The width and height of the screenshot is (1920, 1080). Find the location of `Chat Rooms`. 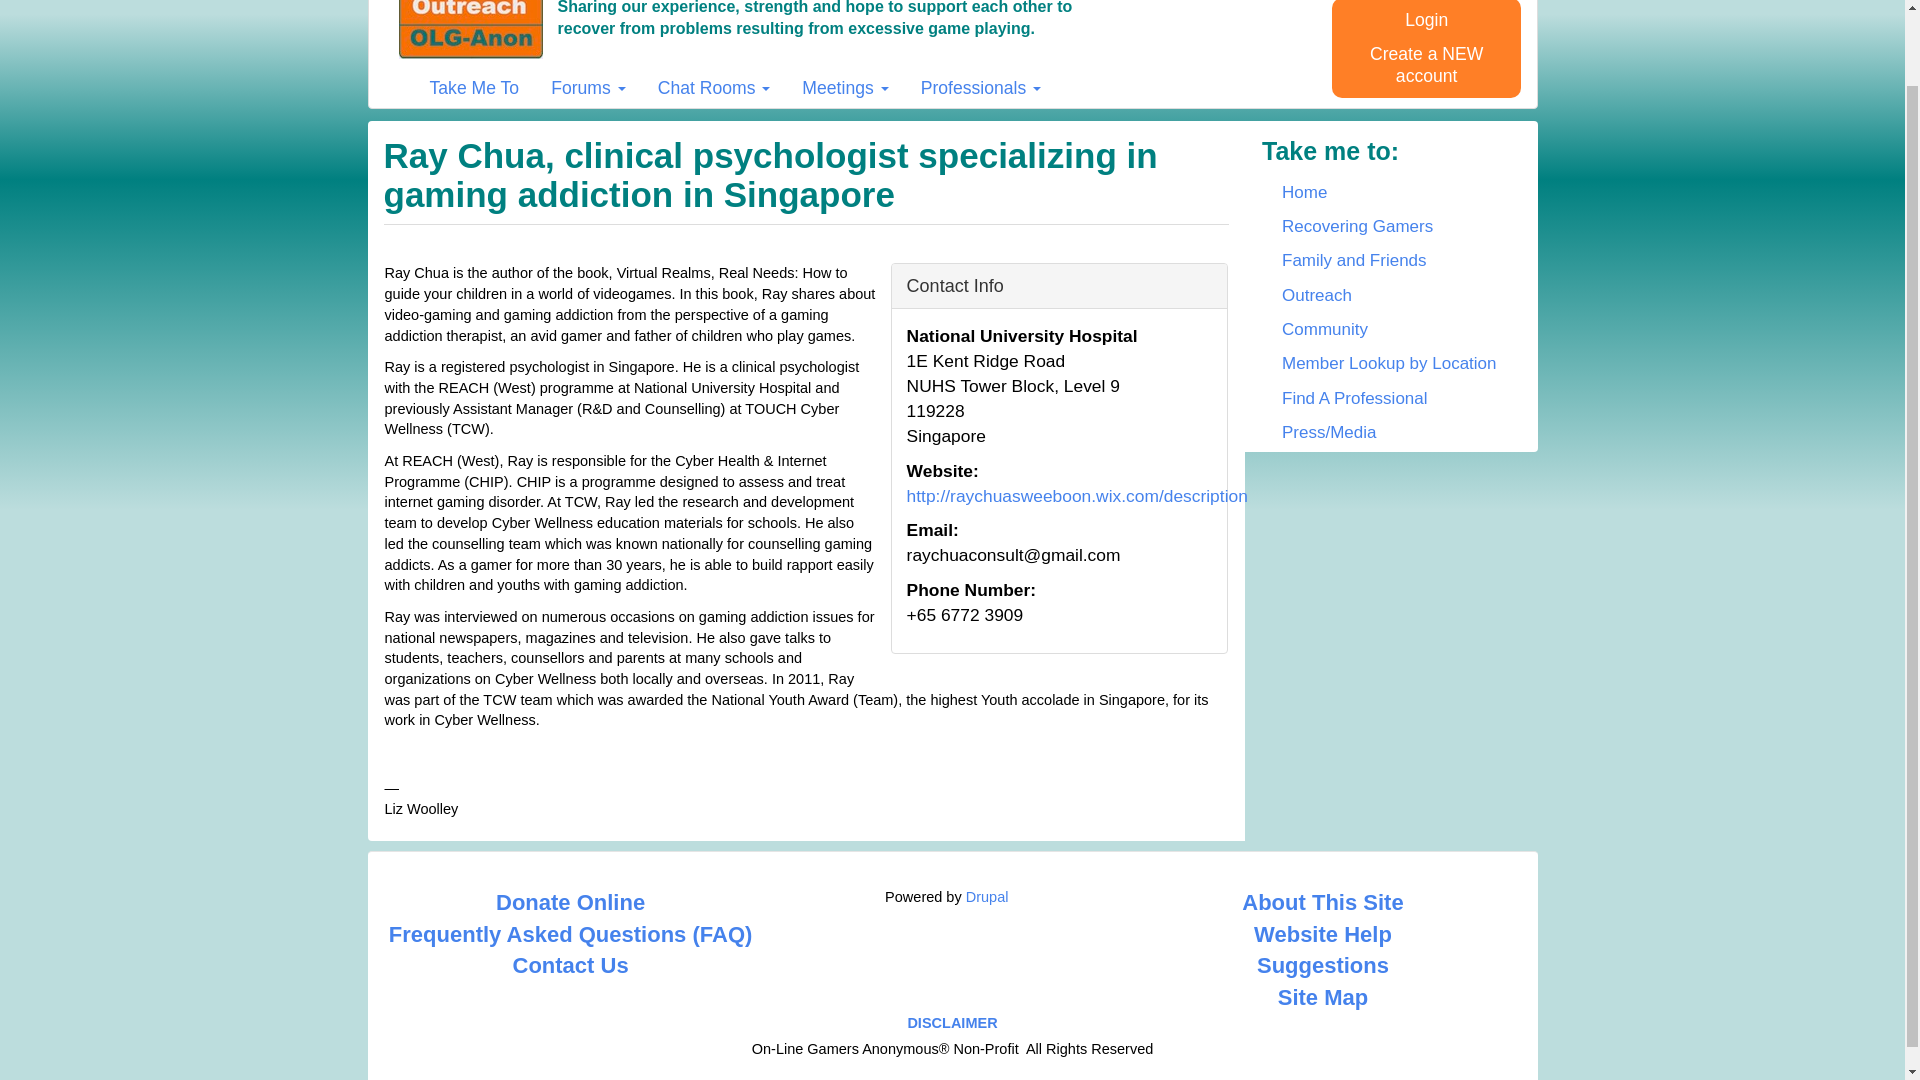

Chat Rooms is located at coordinates (714, 88).